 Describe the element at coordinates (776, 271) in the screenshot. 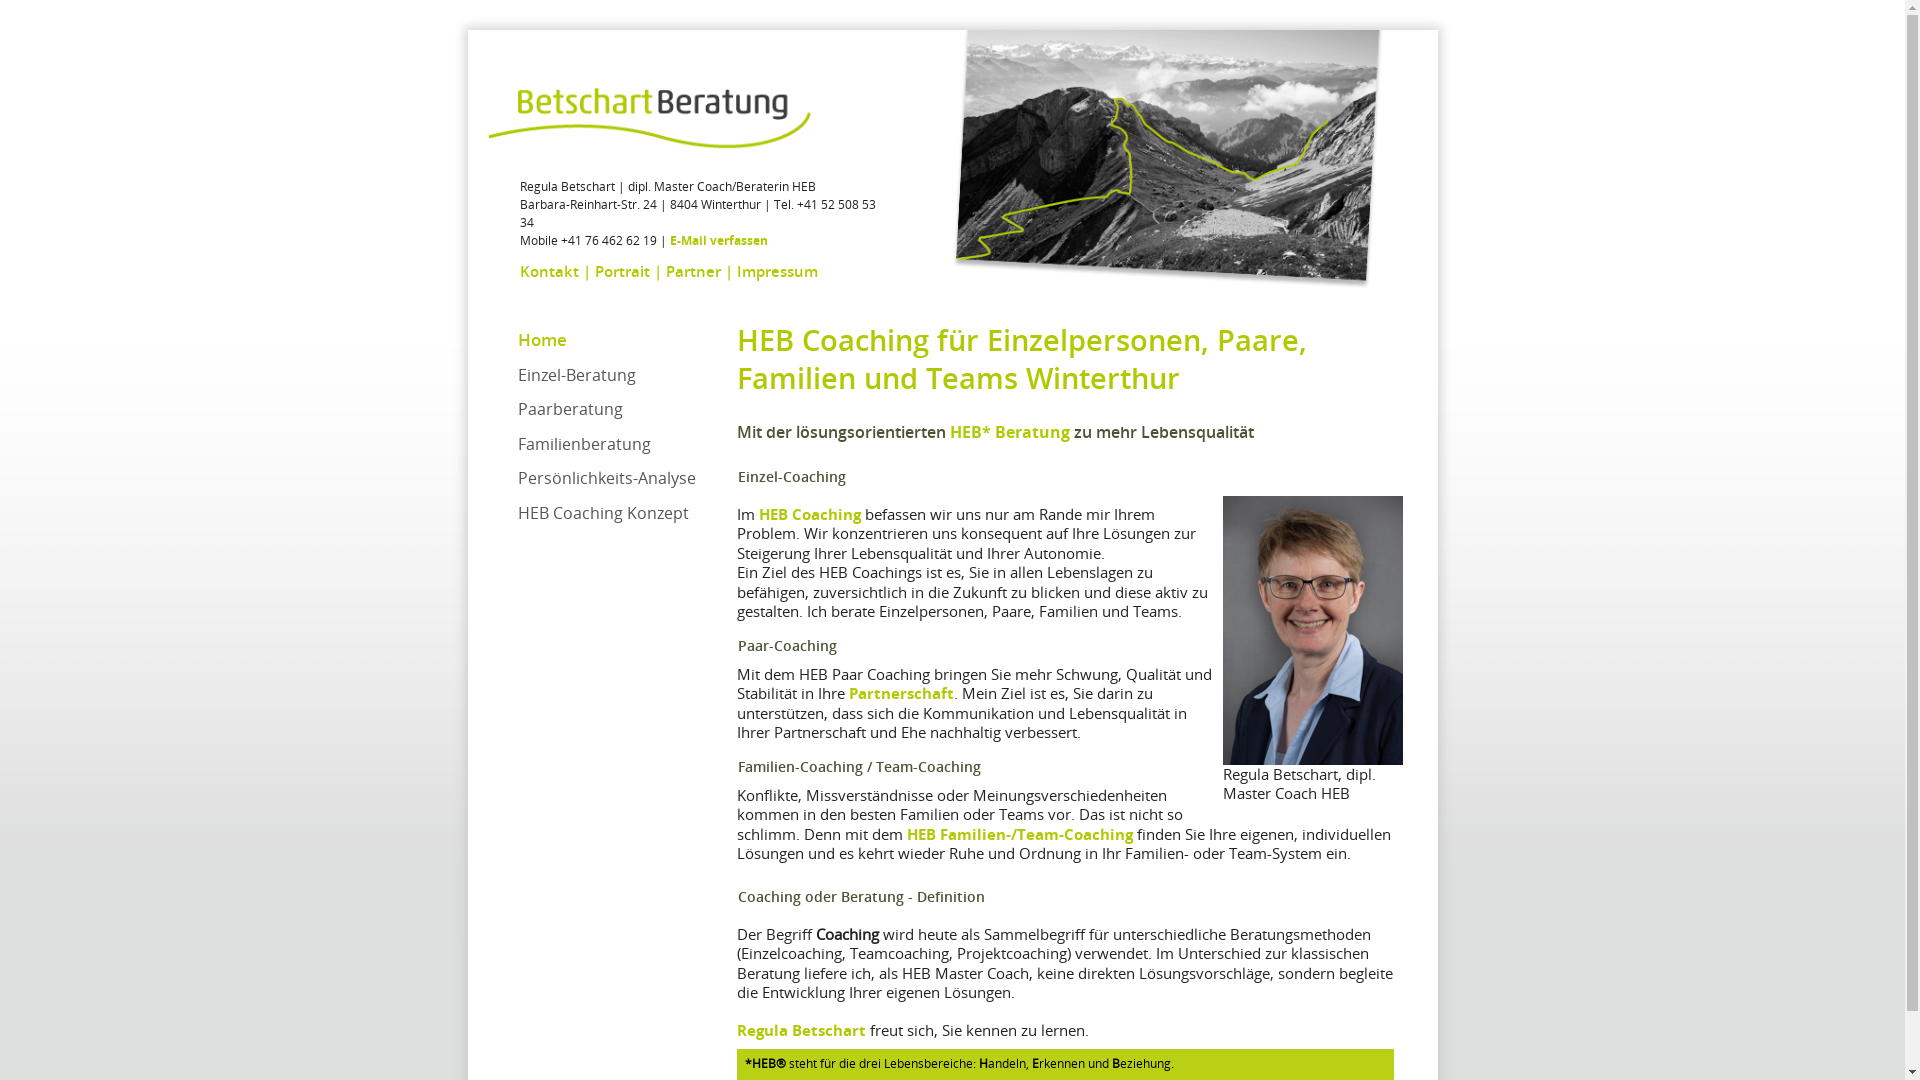

I see `Impressum` at that location.